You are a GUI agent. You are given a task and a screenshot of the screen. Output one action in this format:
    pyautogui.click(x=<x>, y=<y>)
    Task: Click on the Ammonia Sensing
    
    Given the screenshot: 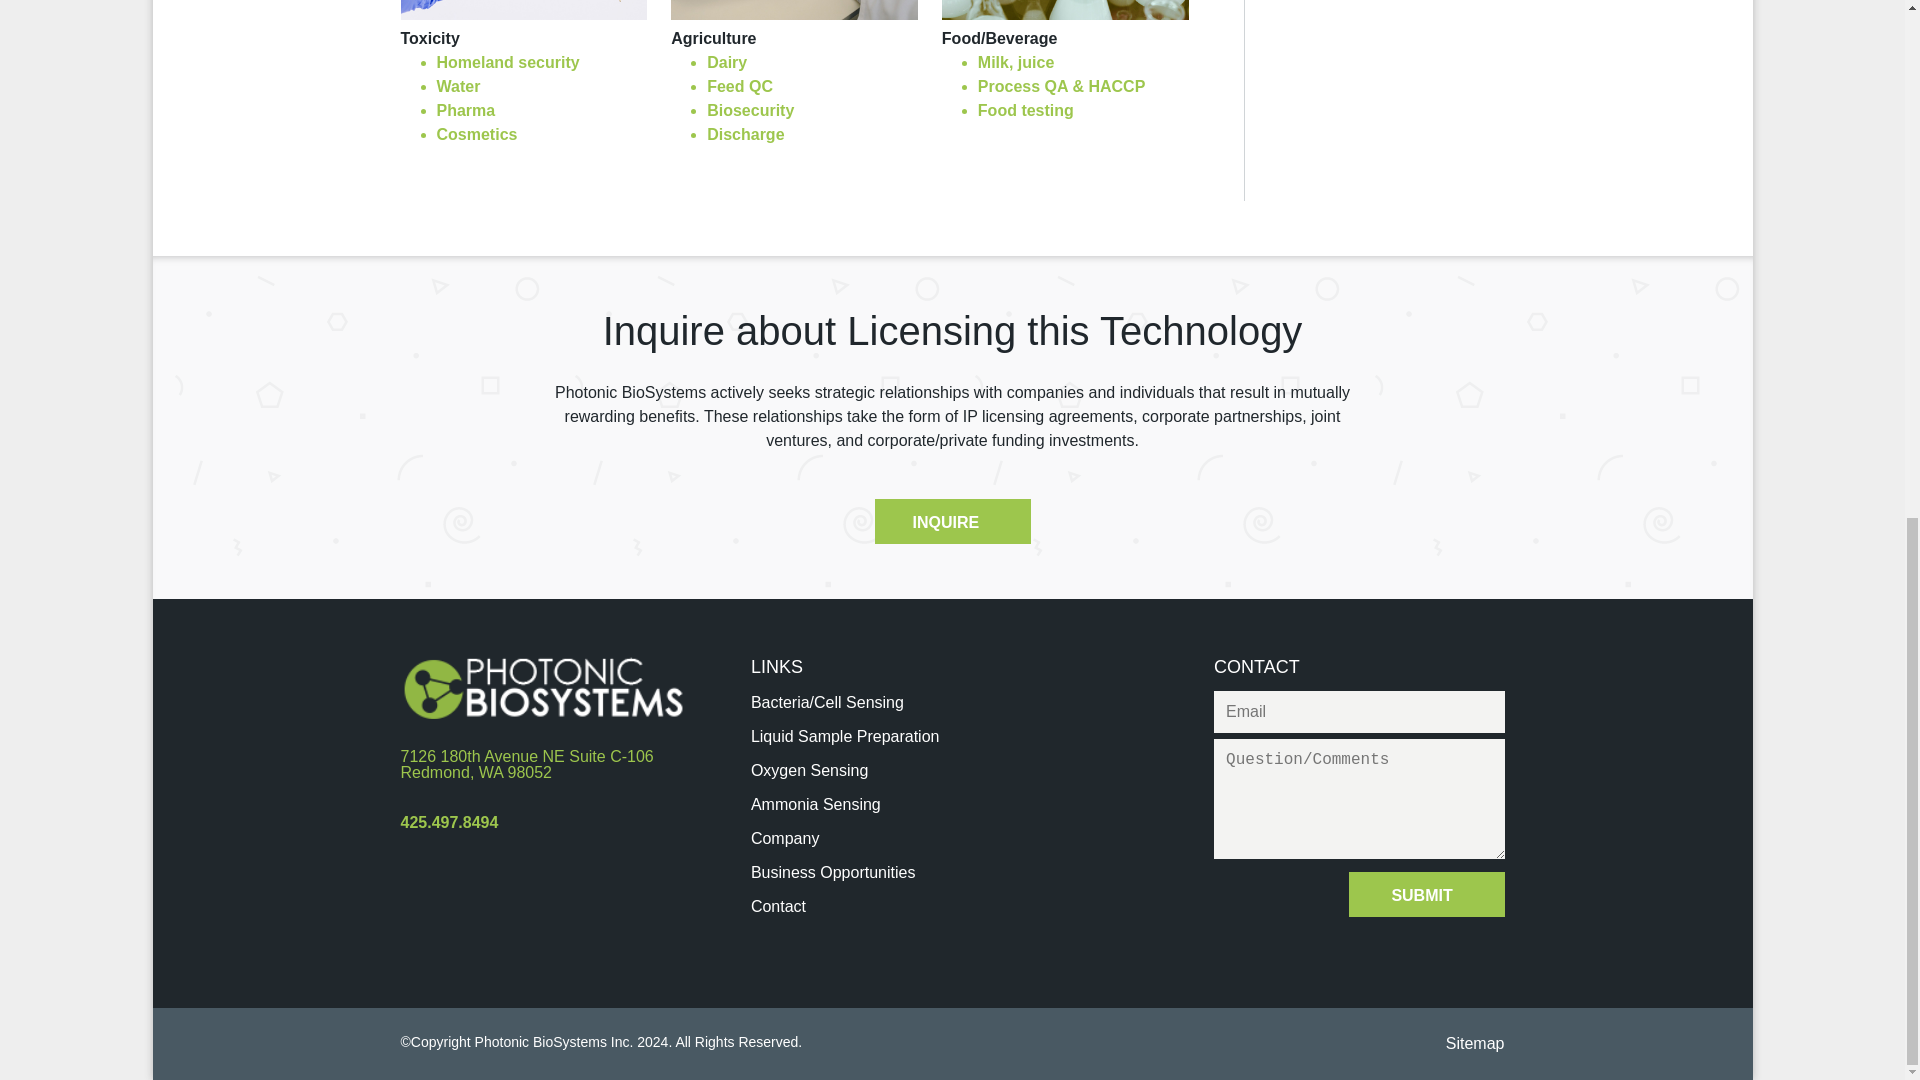 What is the action you would take?
    pyautogui.click(x=542, y=686)
    